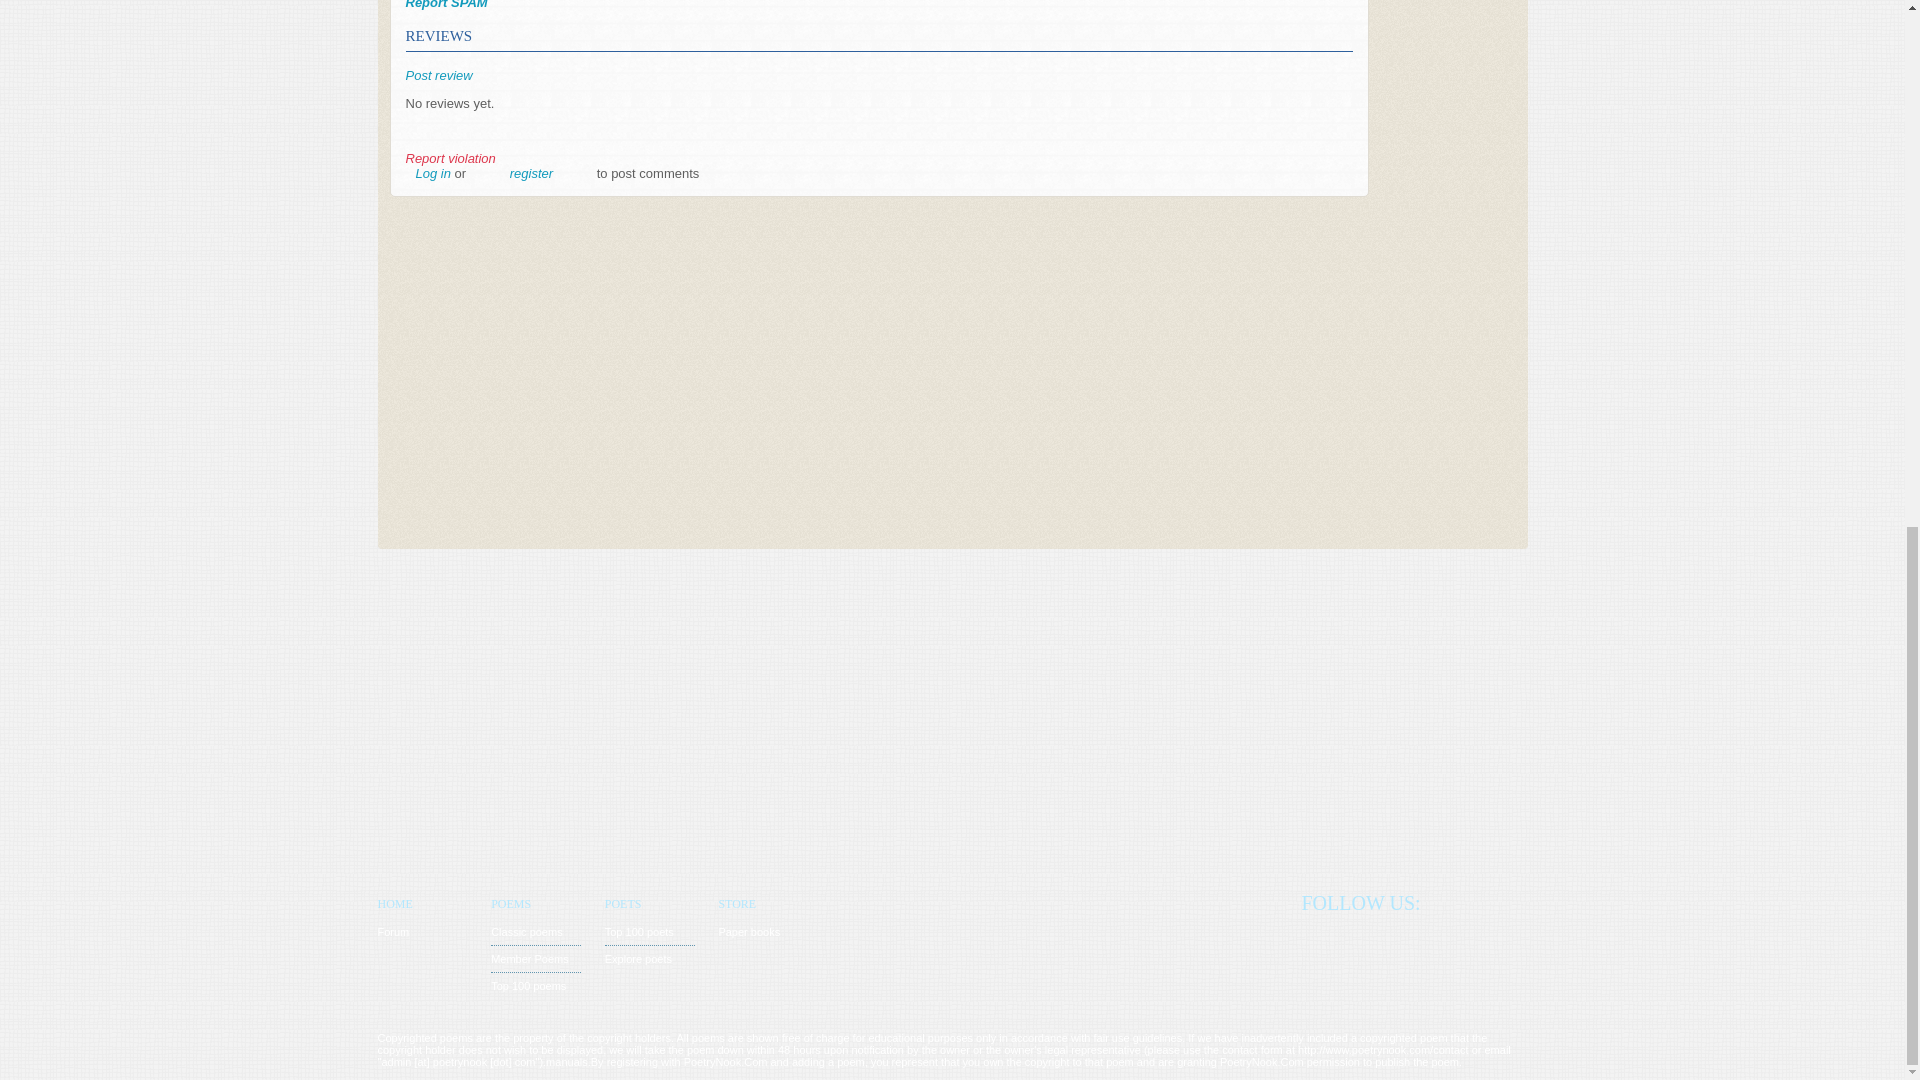 This screenshot has width=1920, height=1080. Describe the element at coordinates (450, 158) in the screenshot. I see `Report violation` at that location.